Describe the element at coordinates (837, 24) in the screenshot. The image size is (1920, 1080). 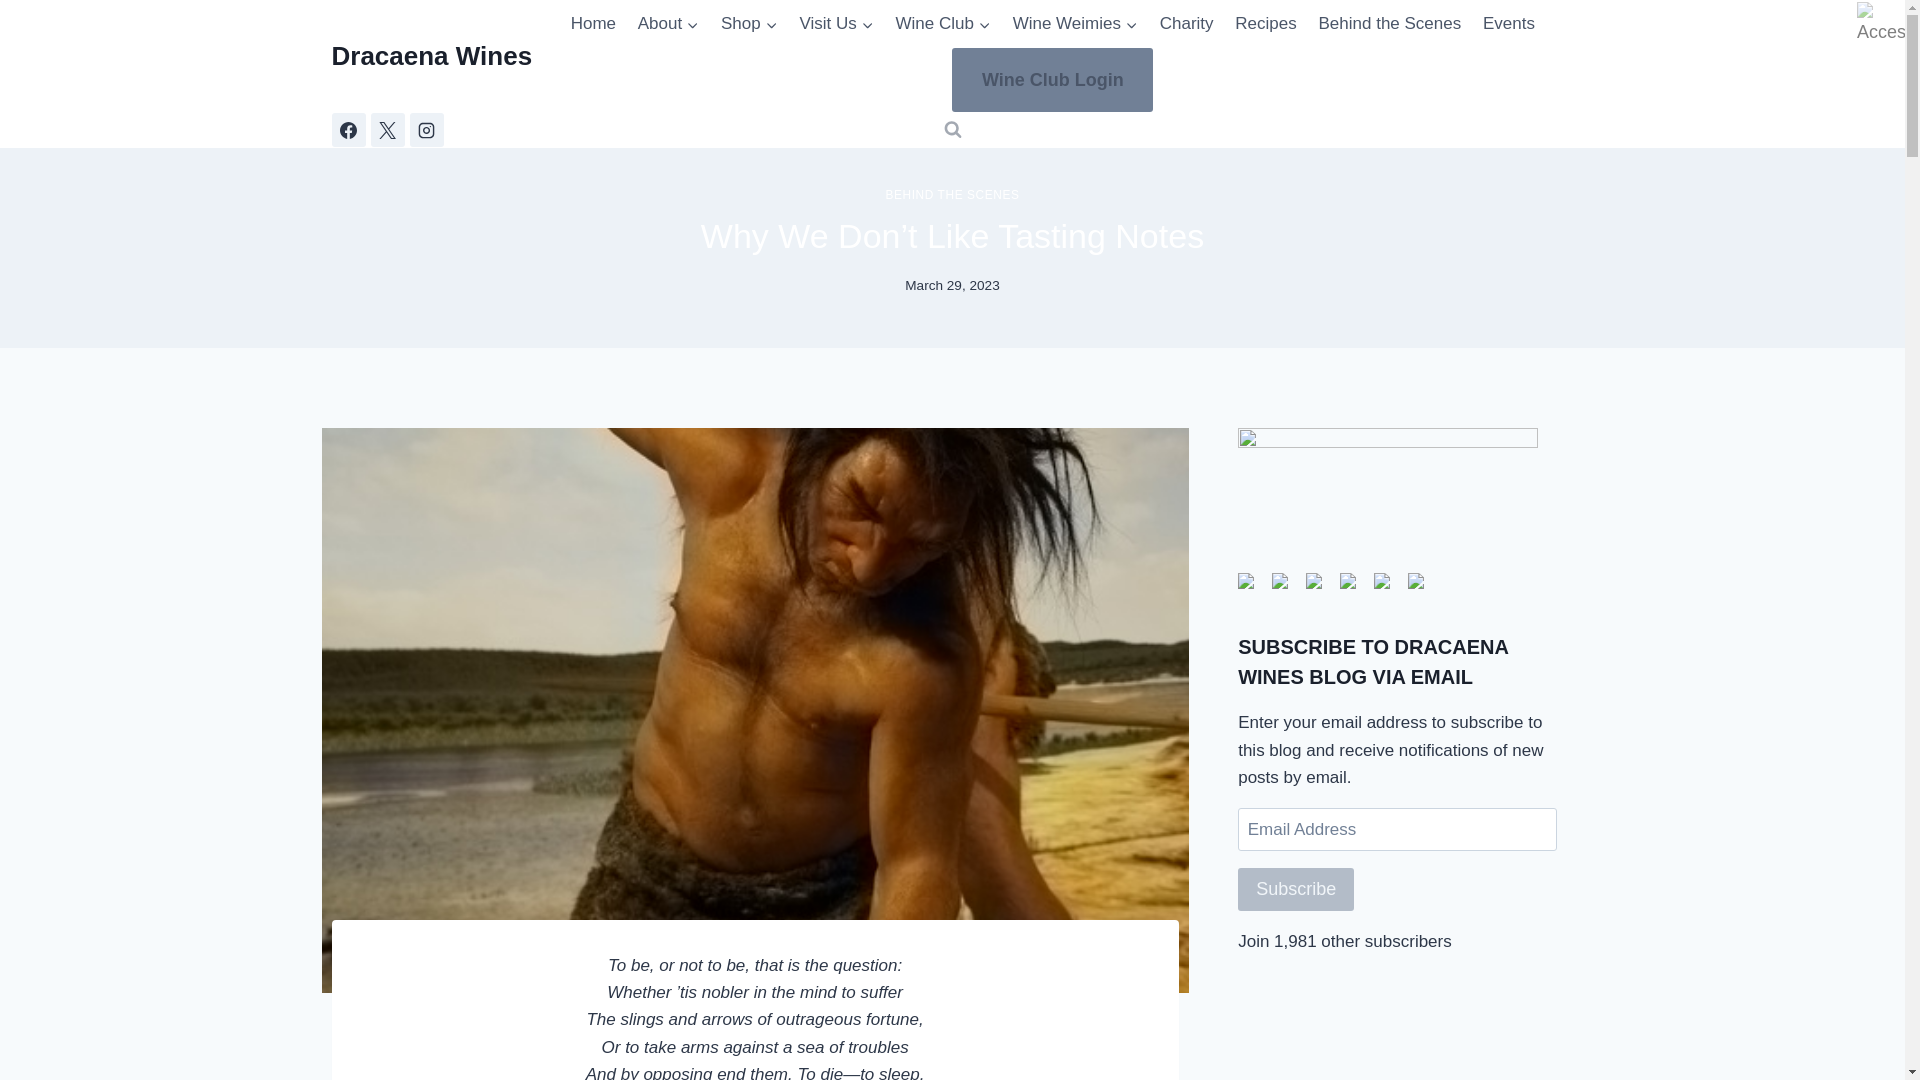
I see `Visit Us` at that location.